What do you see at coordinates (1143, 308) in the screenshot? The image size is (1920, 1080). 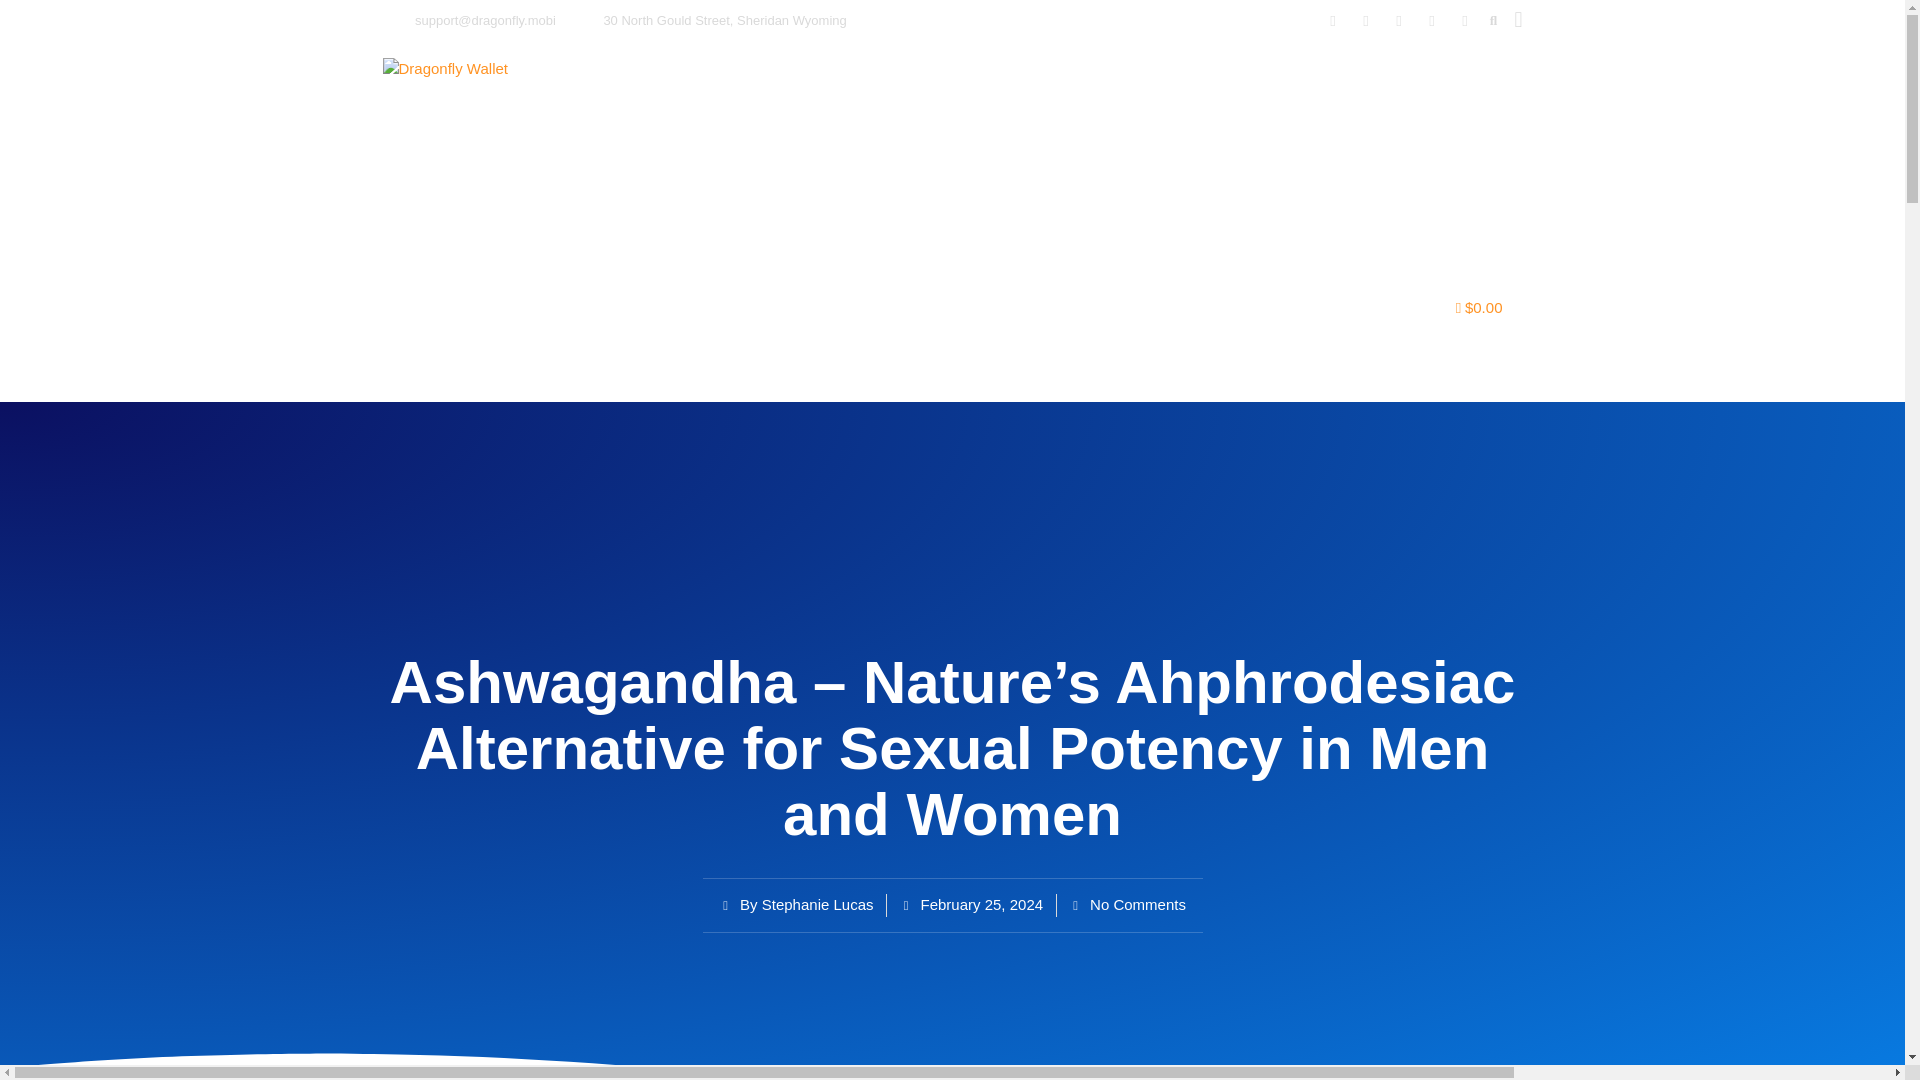 I see `NEWS` at bounding box center [1143, 308].